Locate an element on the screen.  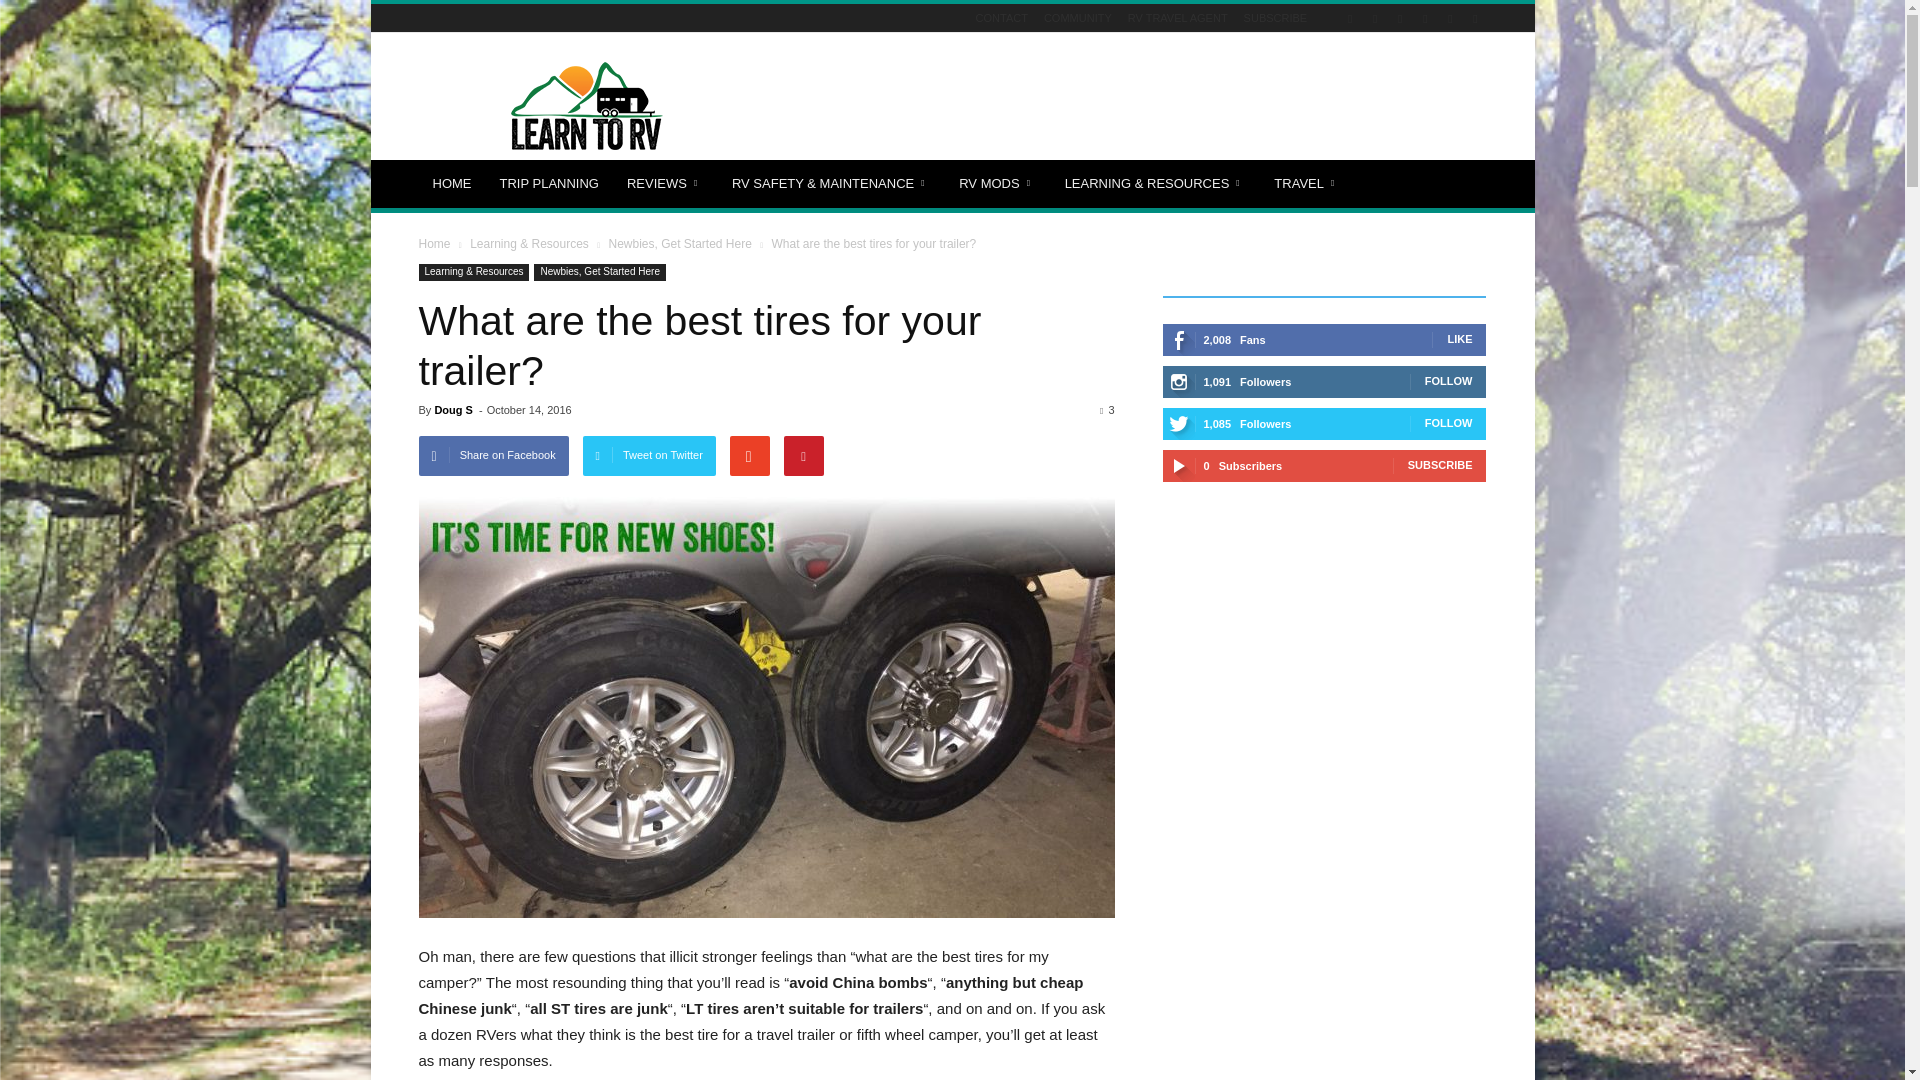
RSS is located at coordinates (1424, 18).